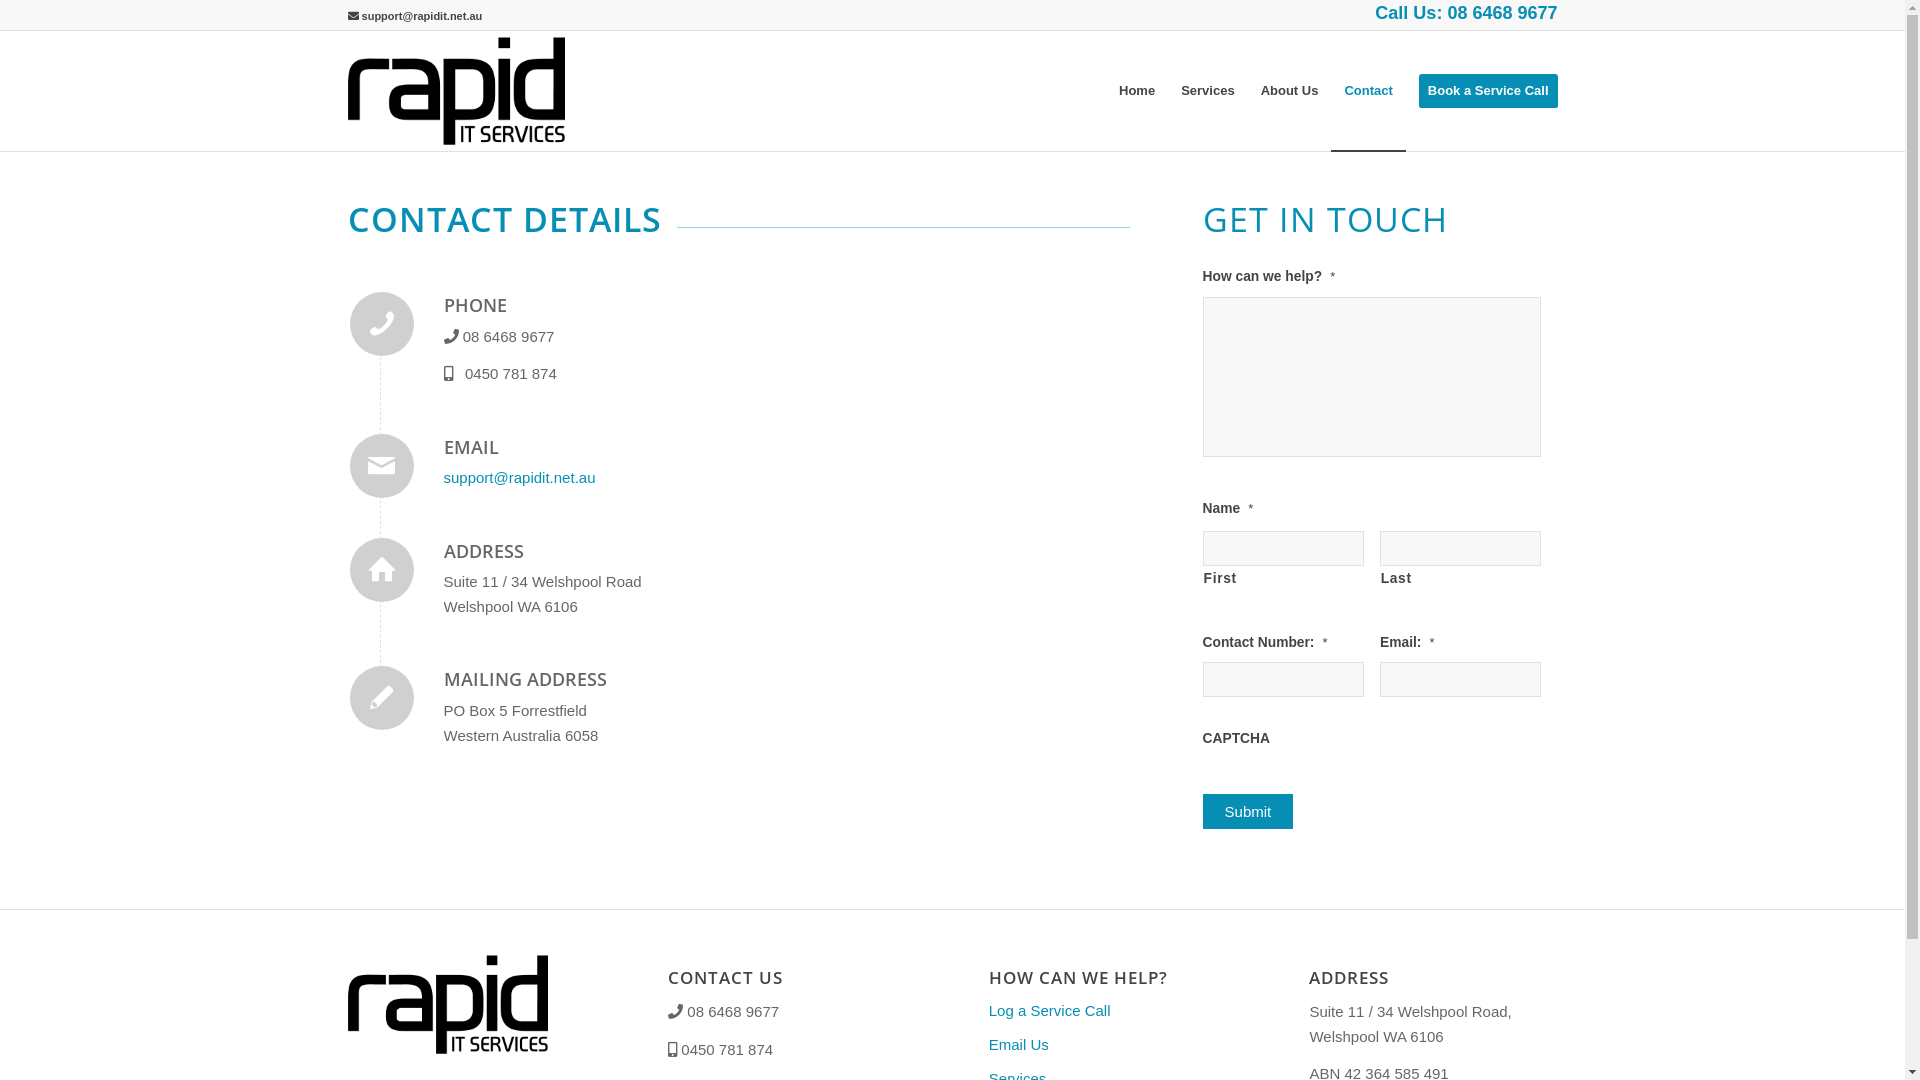 The height and width of the screenshot is (1080, 1920). Describe the element at coordinates (1208, 91) in the screenshot. I see `Services` at that location.